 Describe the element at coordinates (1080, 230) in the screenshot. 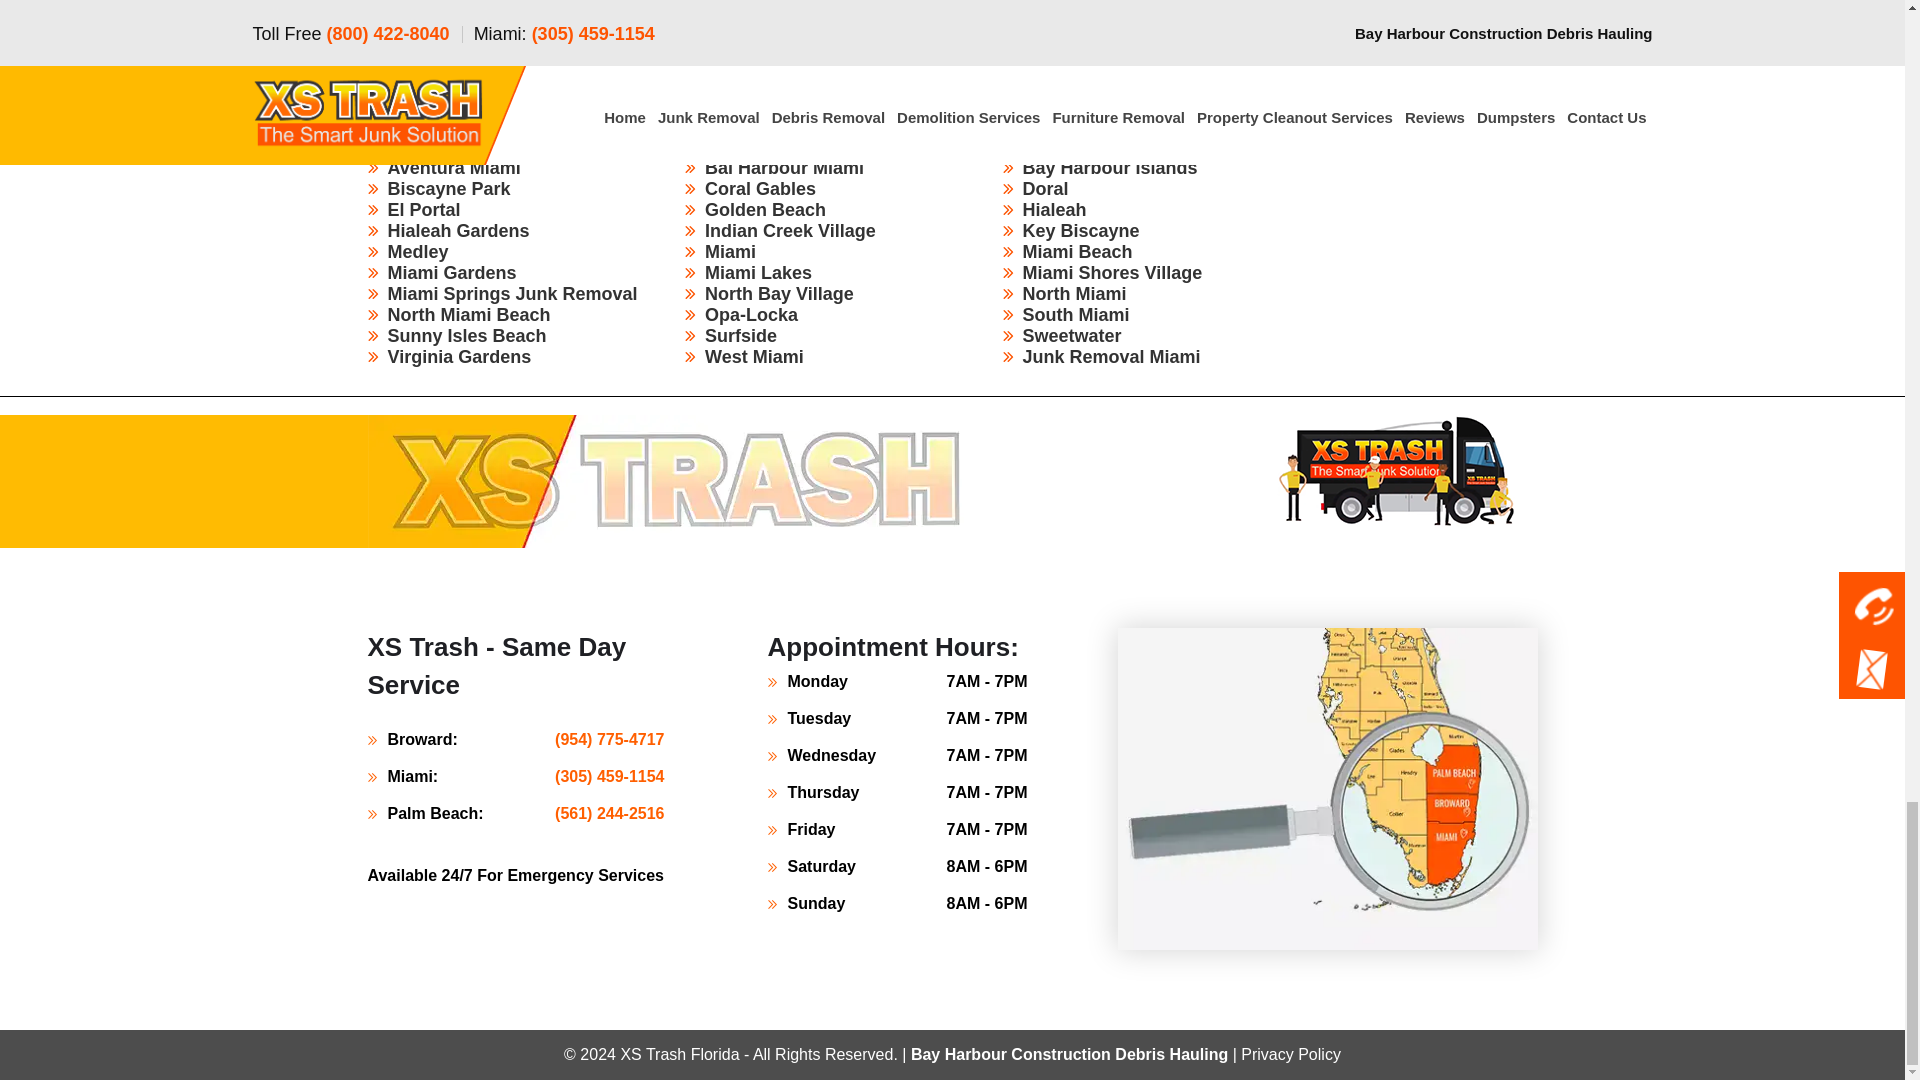

I see `Key Biscayne` at that location.